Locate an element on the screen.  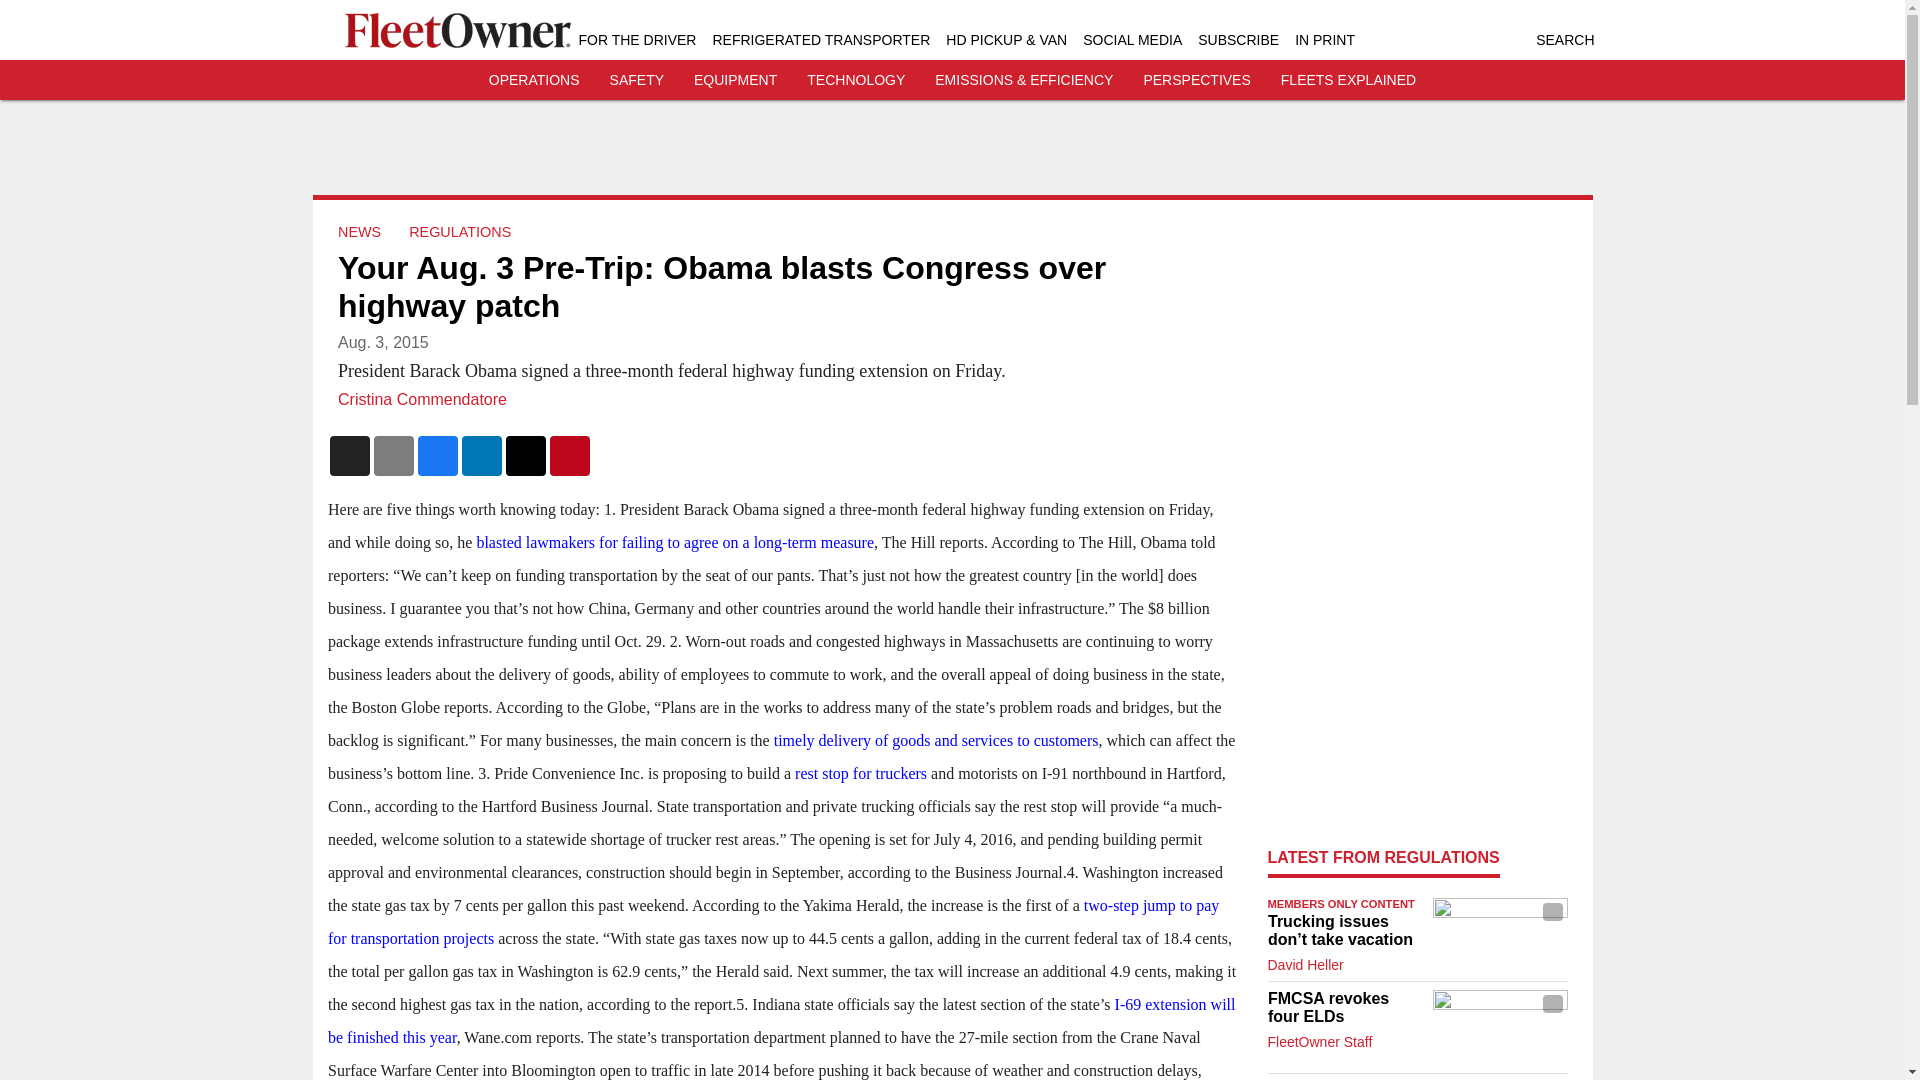
SUBSCRIBE is located at coordinates (1238, 40).